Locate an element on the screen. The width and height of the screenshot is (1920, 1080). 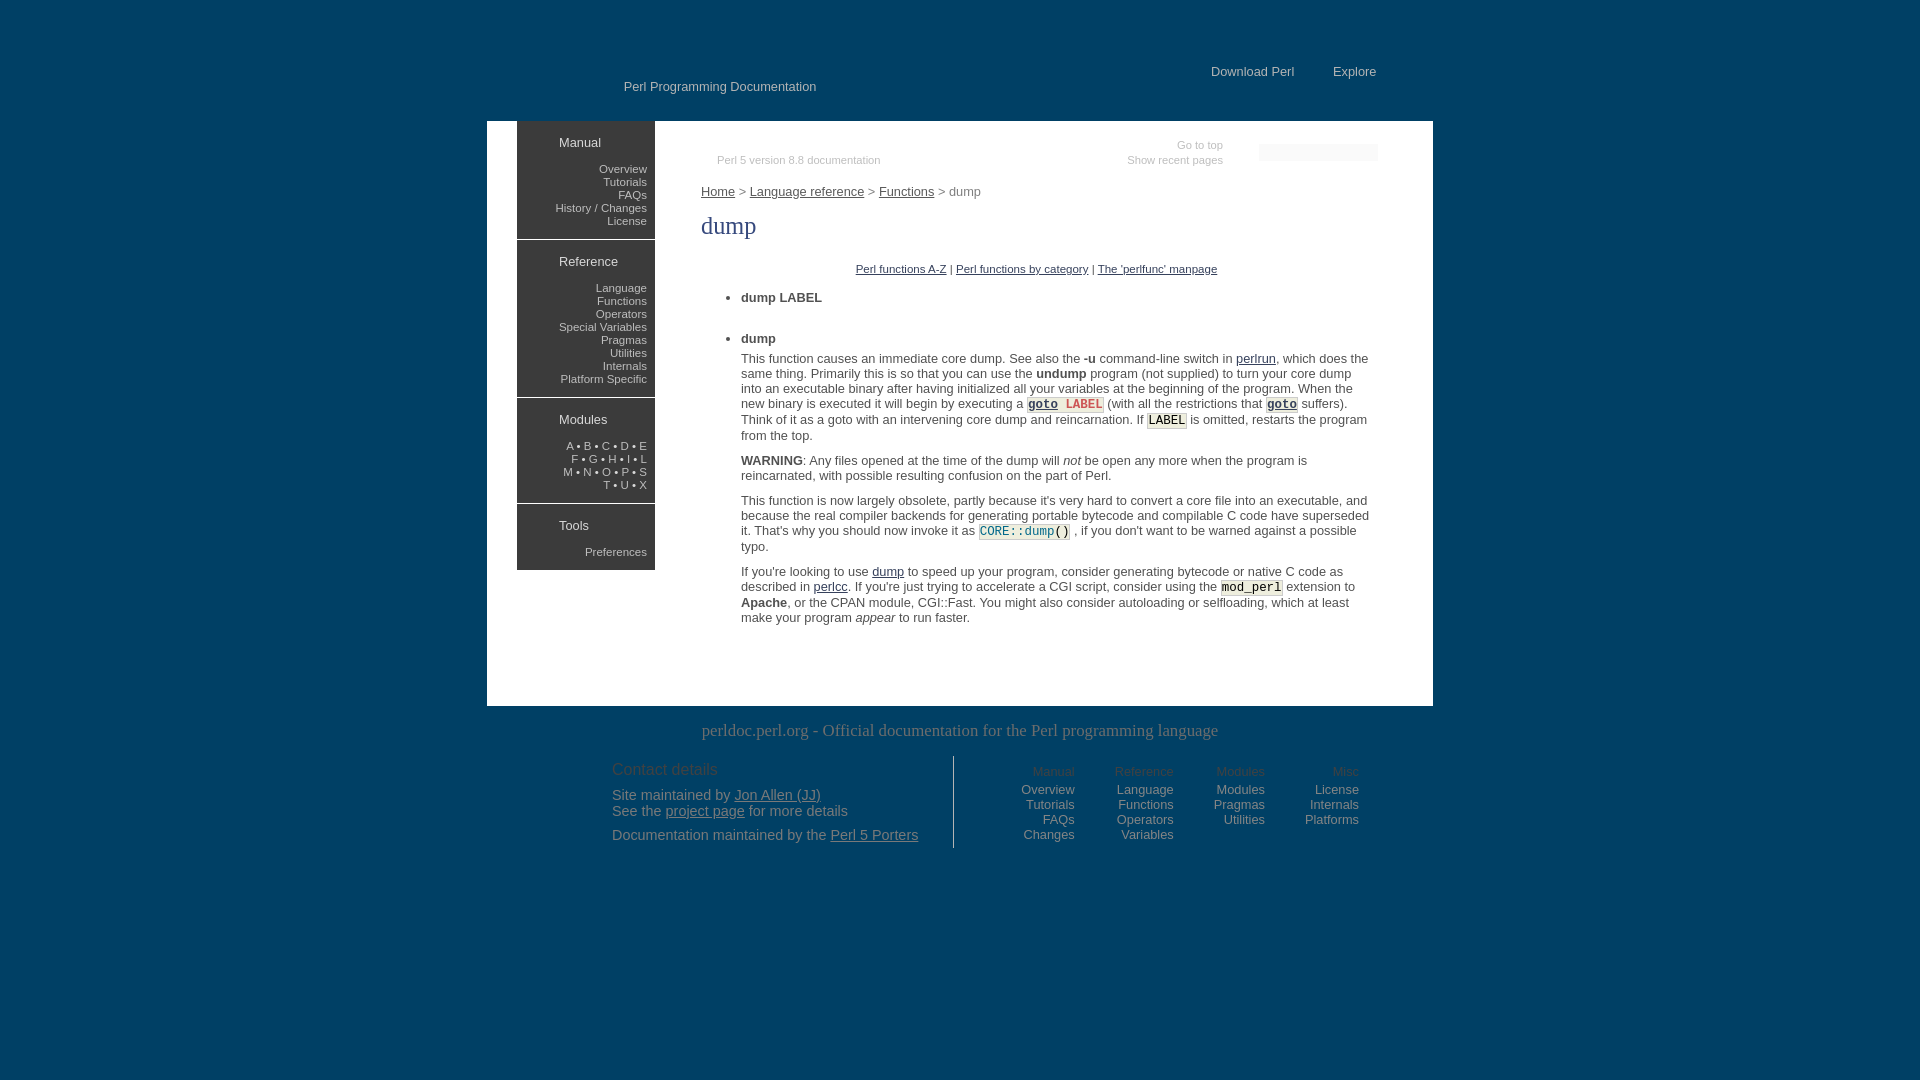
Utilities is located at coordinates (628, 352).